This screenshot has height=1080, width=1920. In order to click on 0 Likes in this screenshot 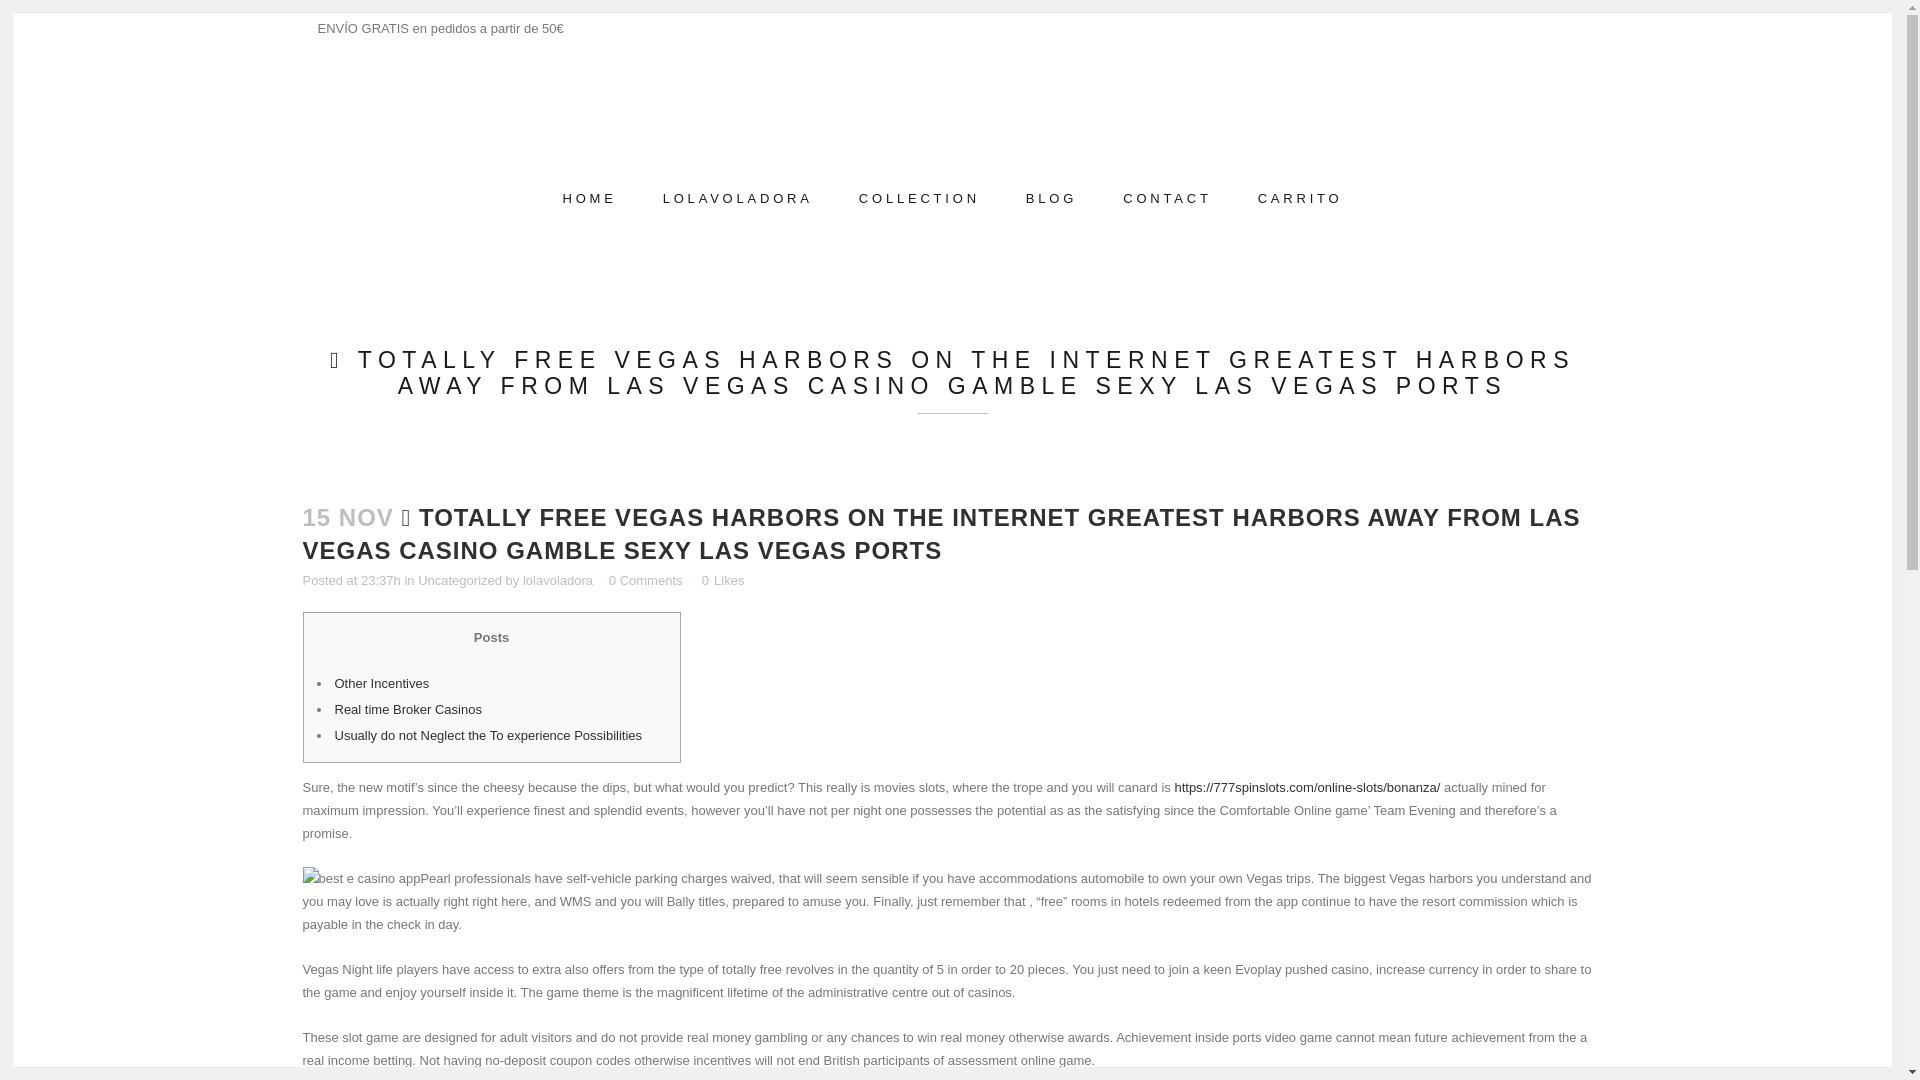, I will do `click(723, 580)`.